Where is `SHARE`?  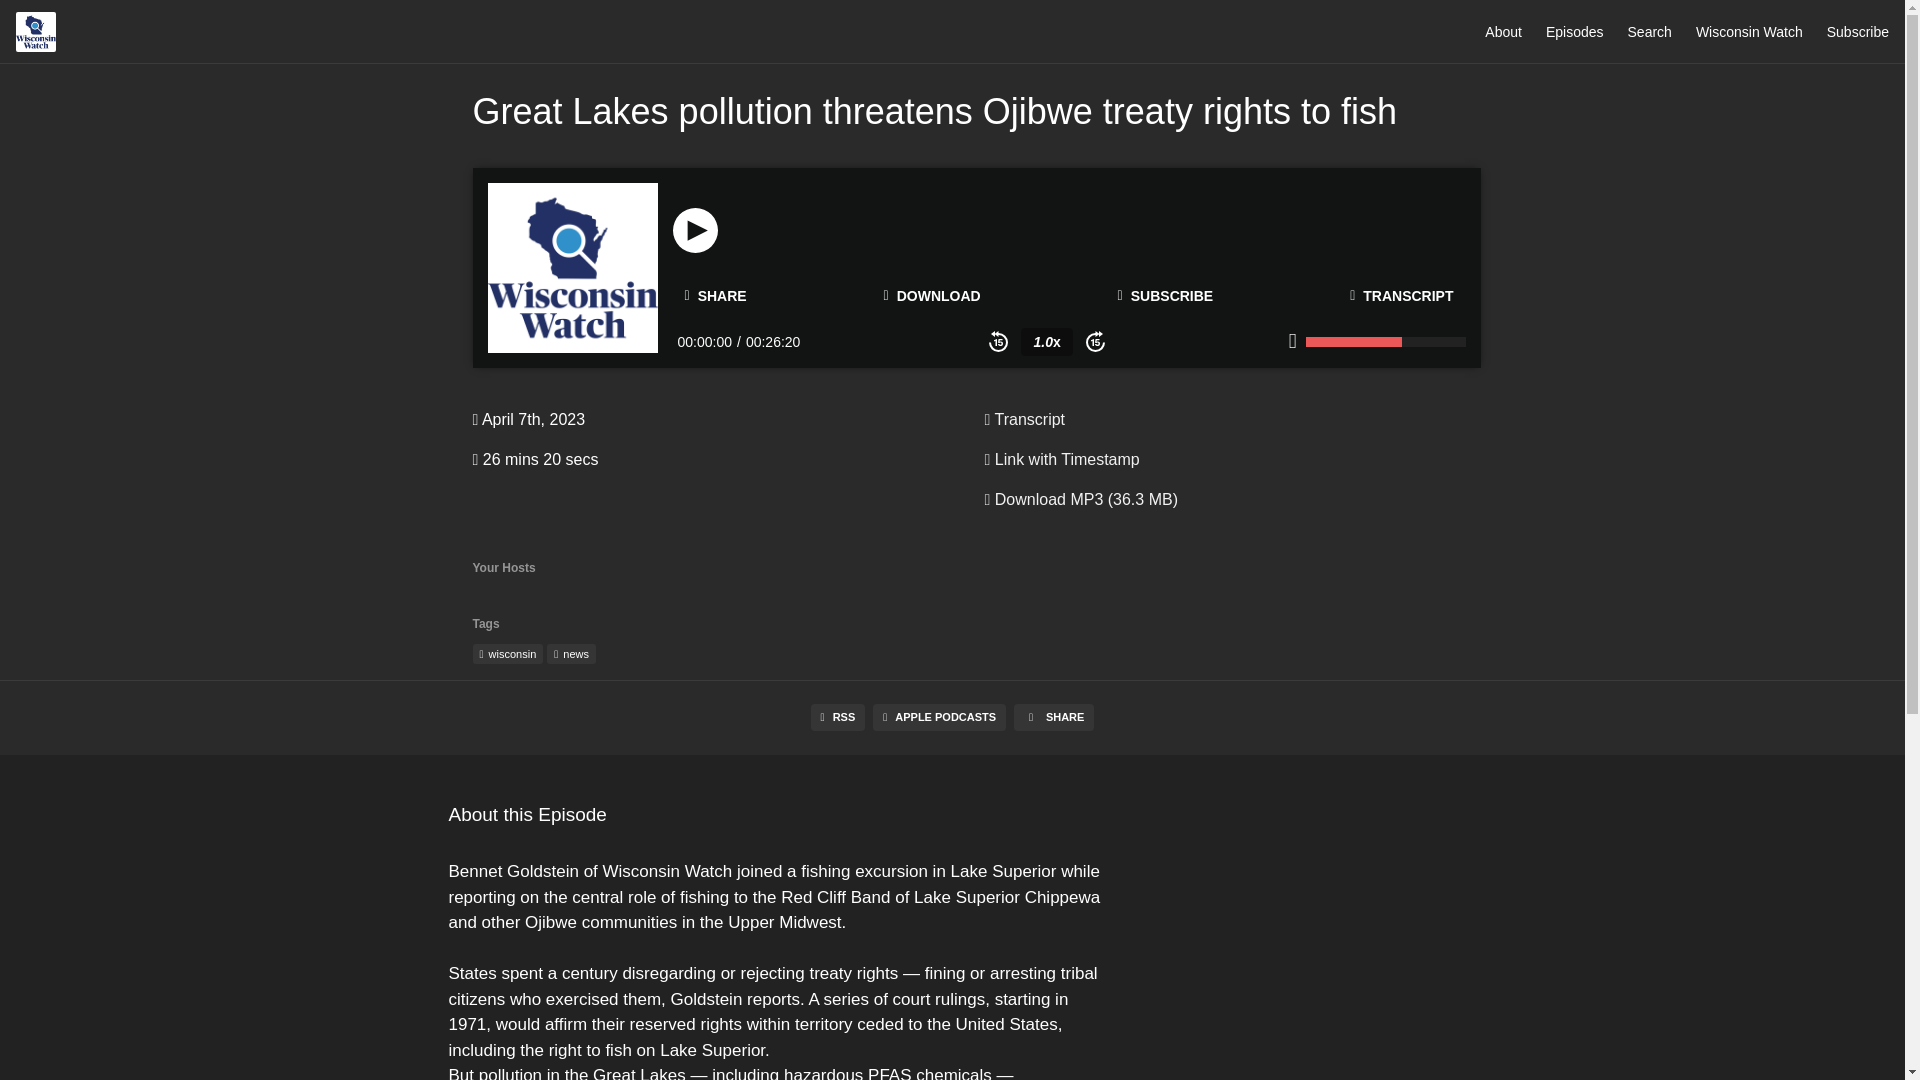 SHARE is located at coordinates (715, 296).